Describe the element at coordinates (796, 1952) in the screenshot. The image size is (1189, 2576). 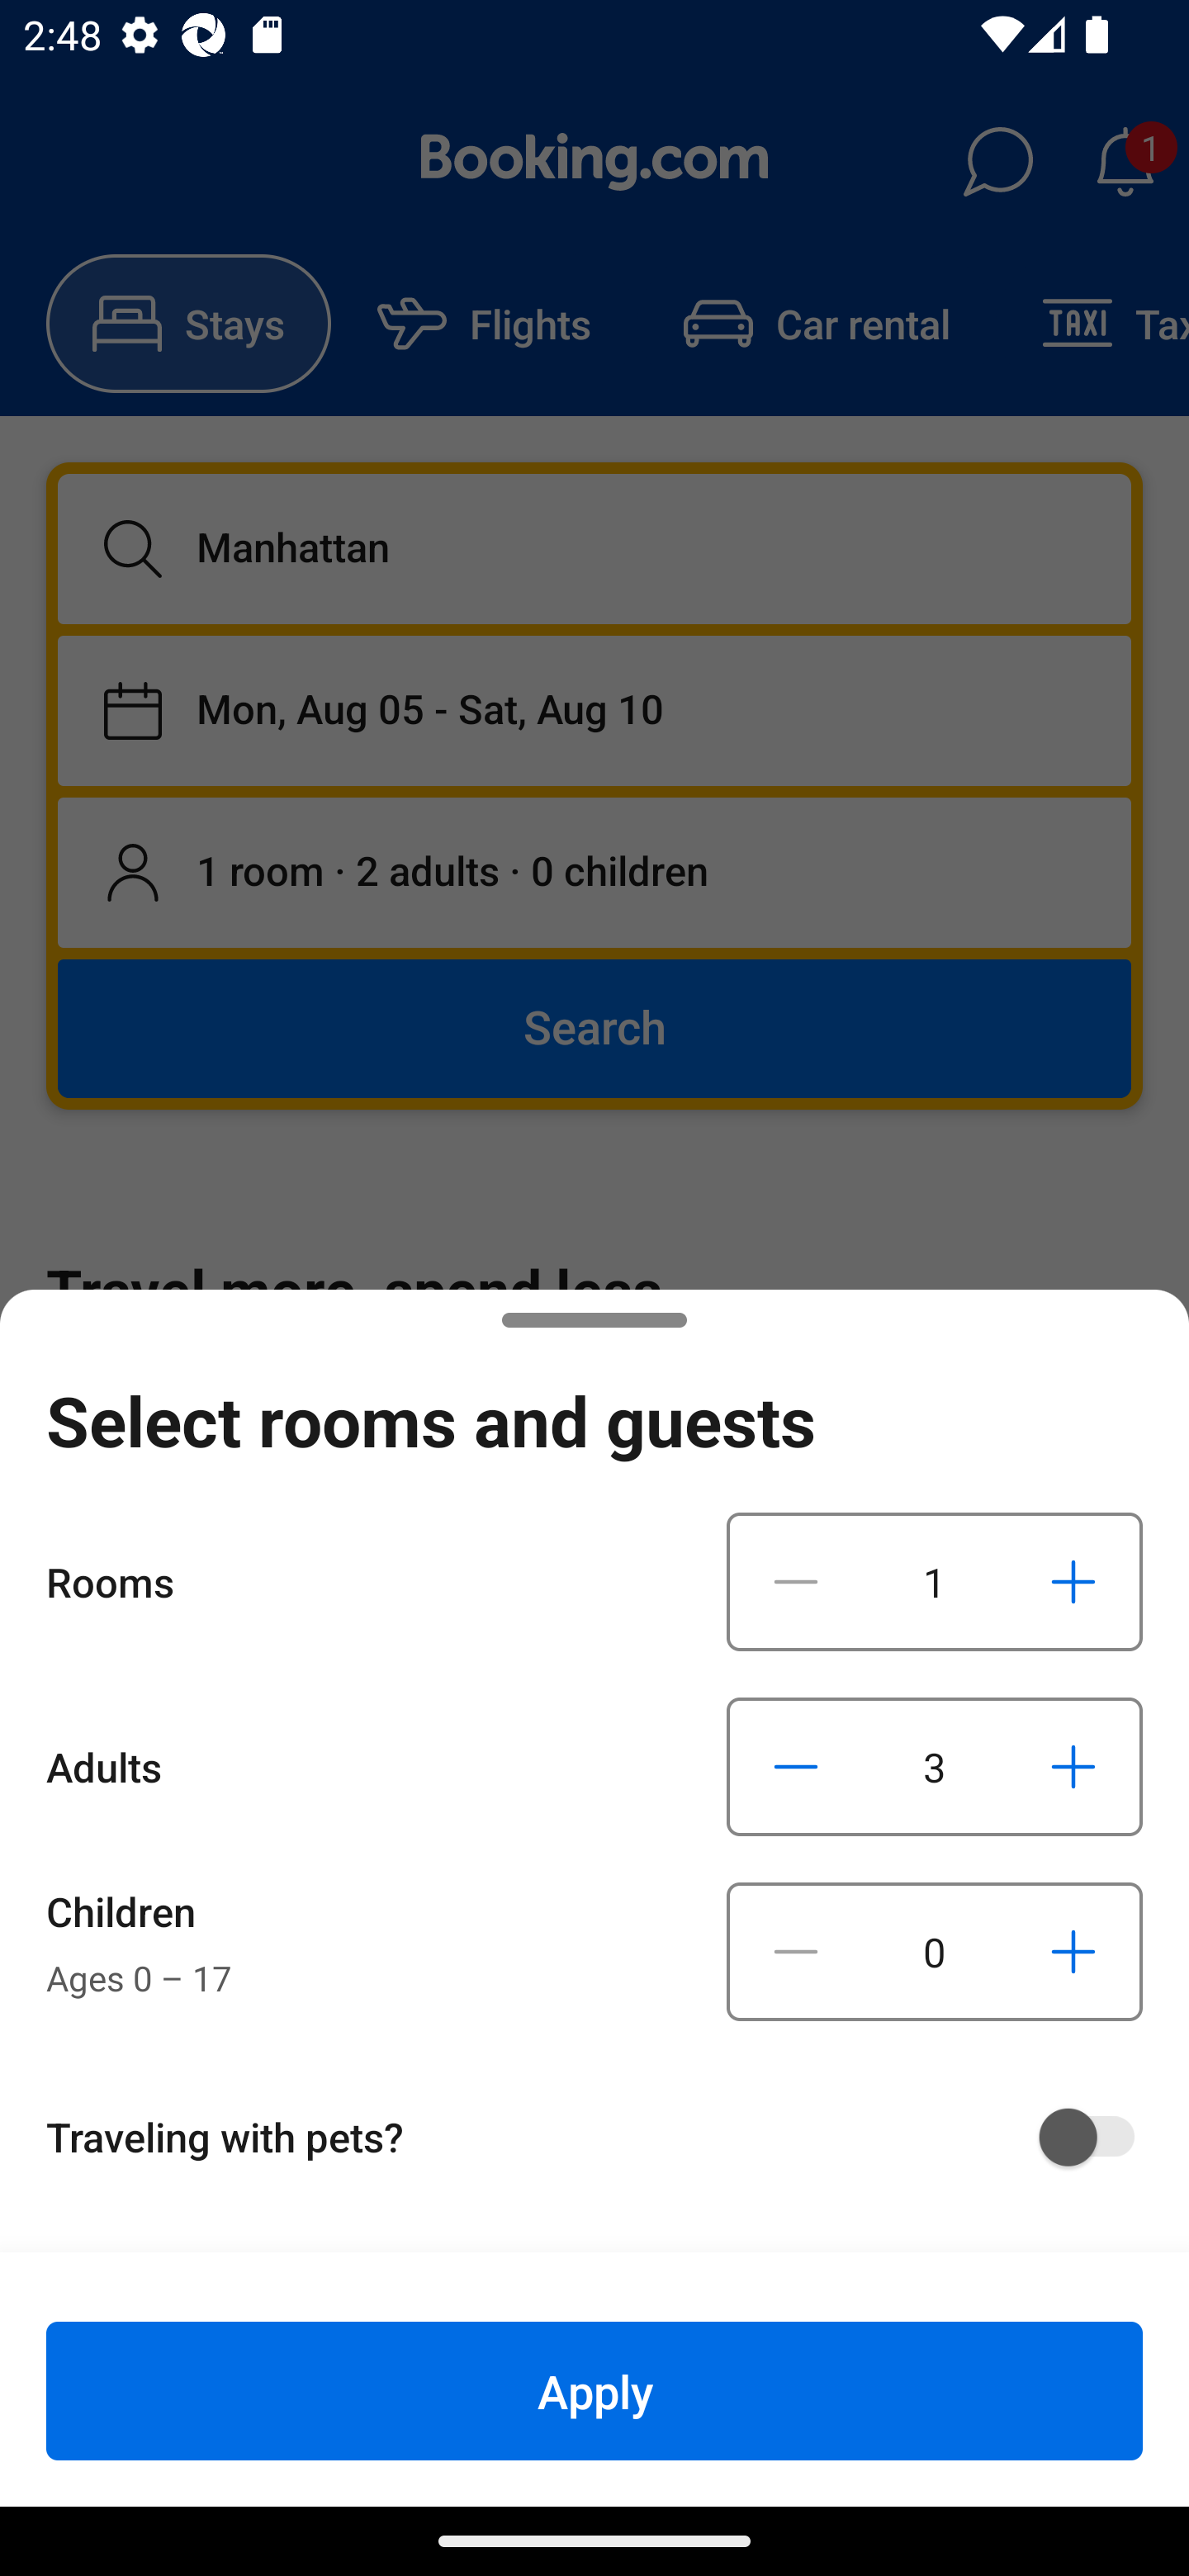
I see `Decrease` at that location.